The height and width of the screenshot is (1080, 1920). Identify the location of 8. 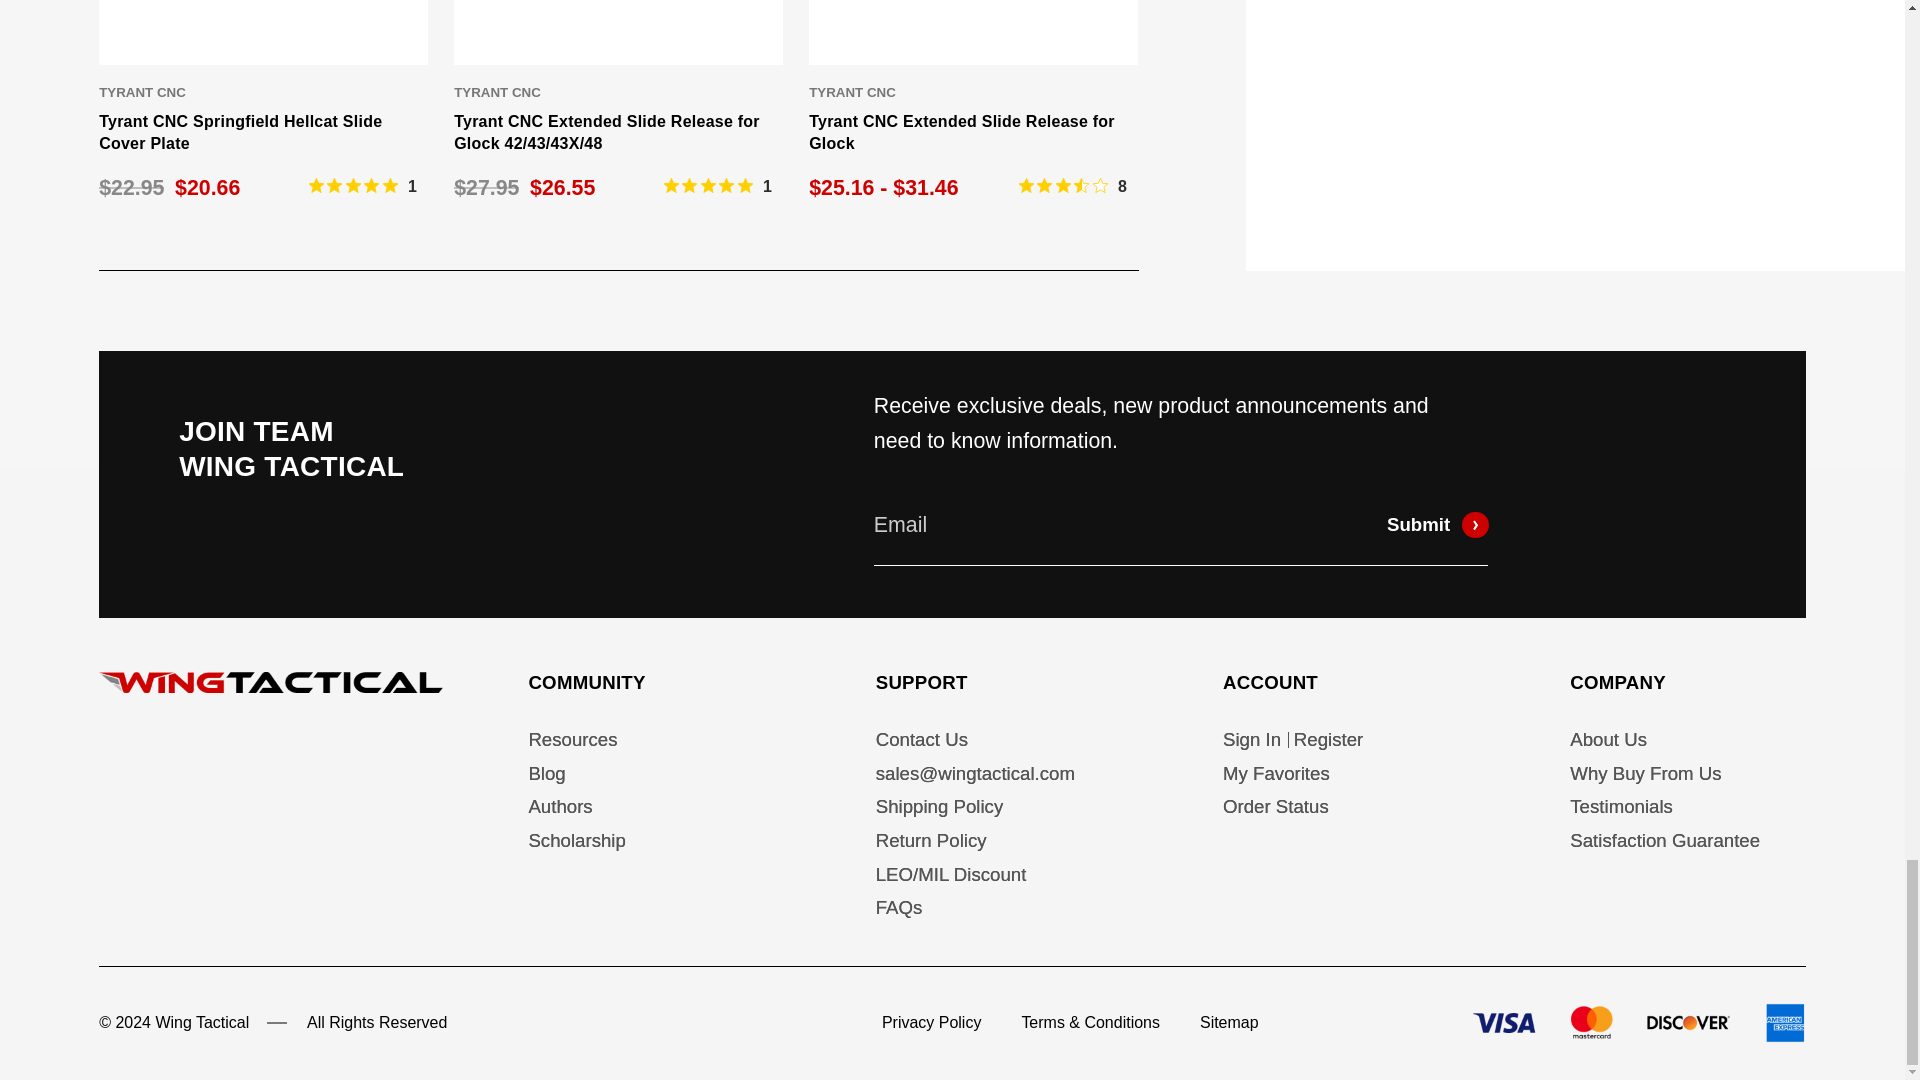
(1073, 186).